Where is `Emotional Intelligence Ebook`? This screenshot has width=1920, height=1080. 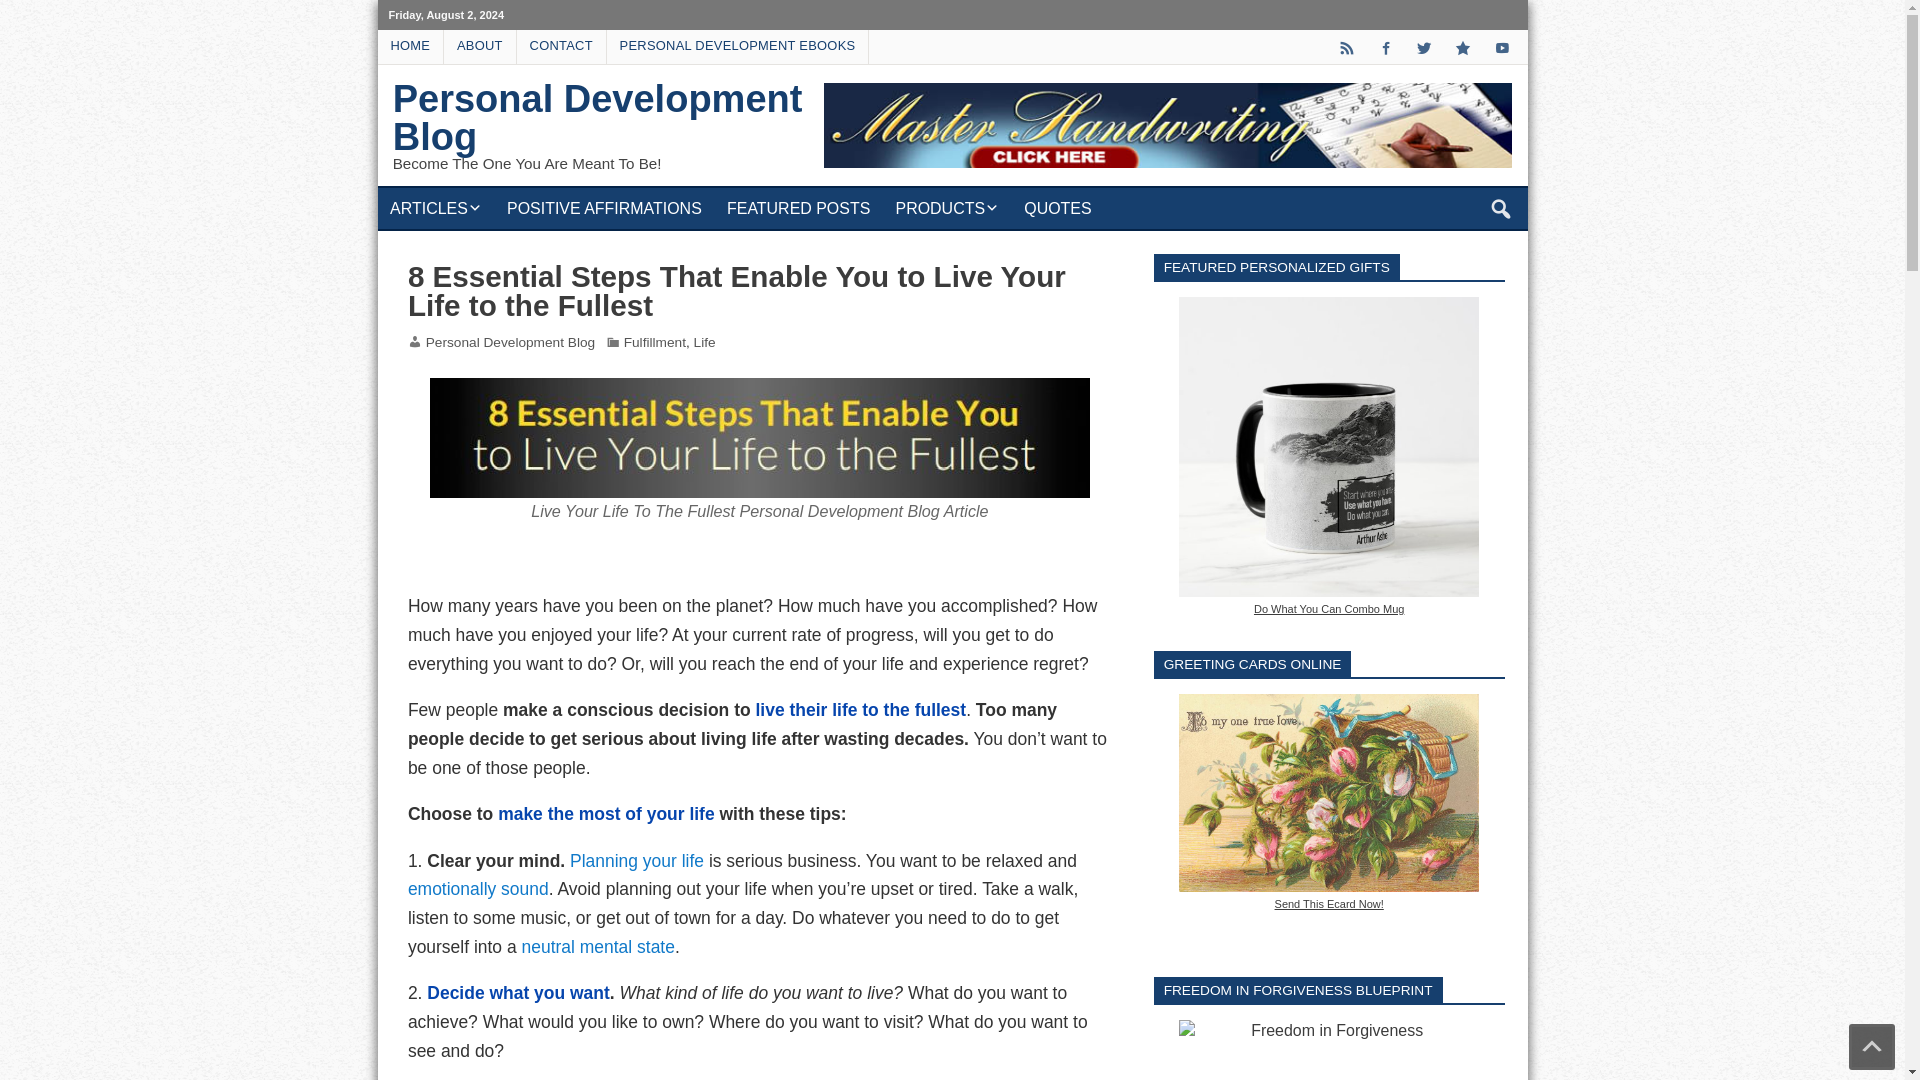
Emotional Intelligence Ebook is located at coordinates (478, 888).